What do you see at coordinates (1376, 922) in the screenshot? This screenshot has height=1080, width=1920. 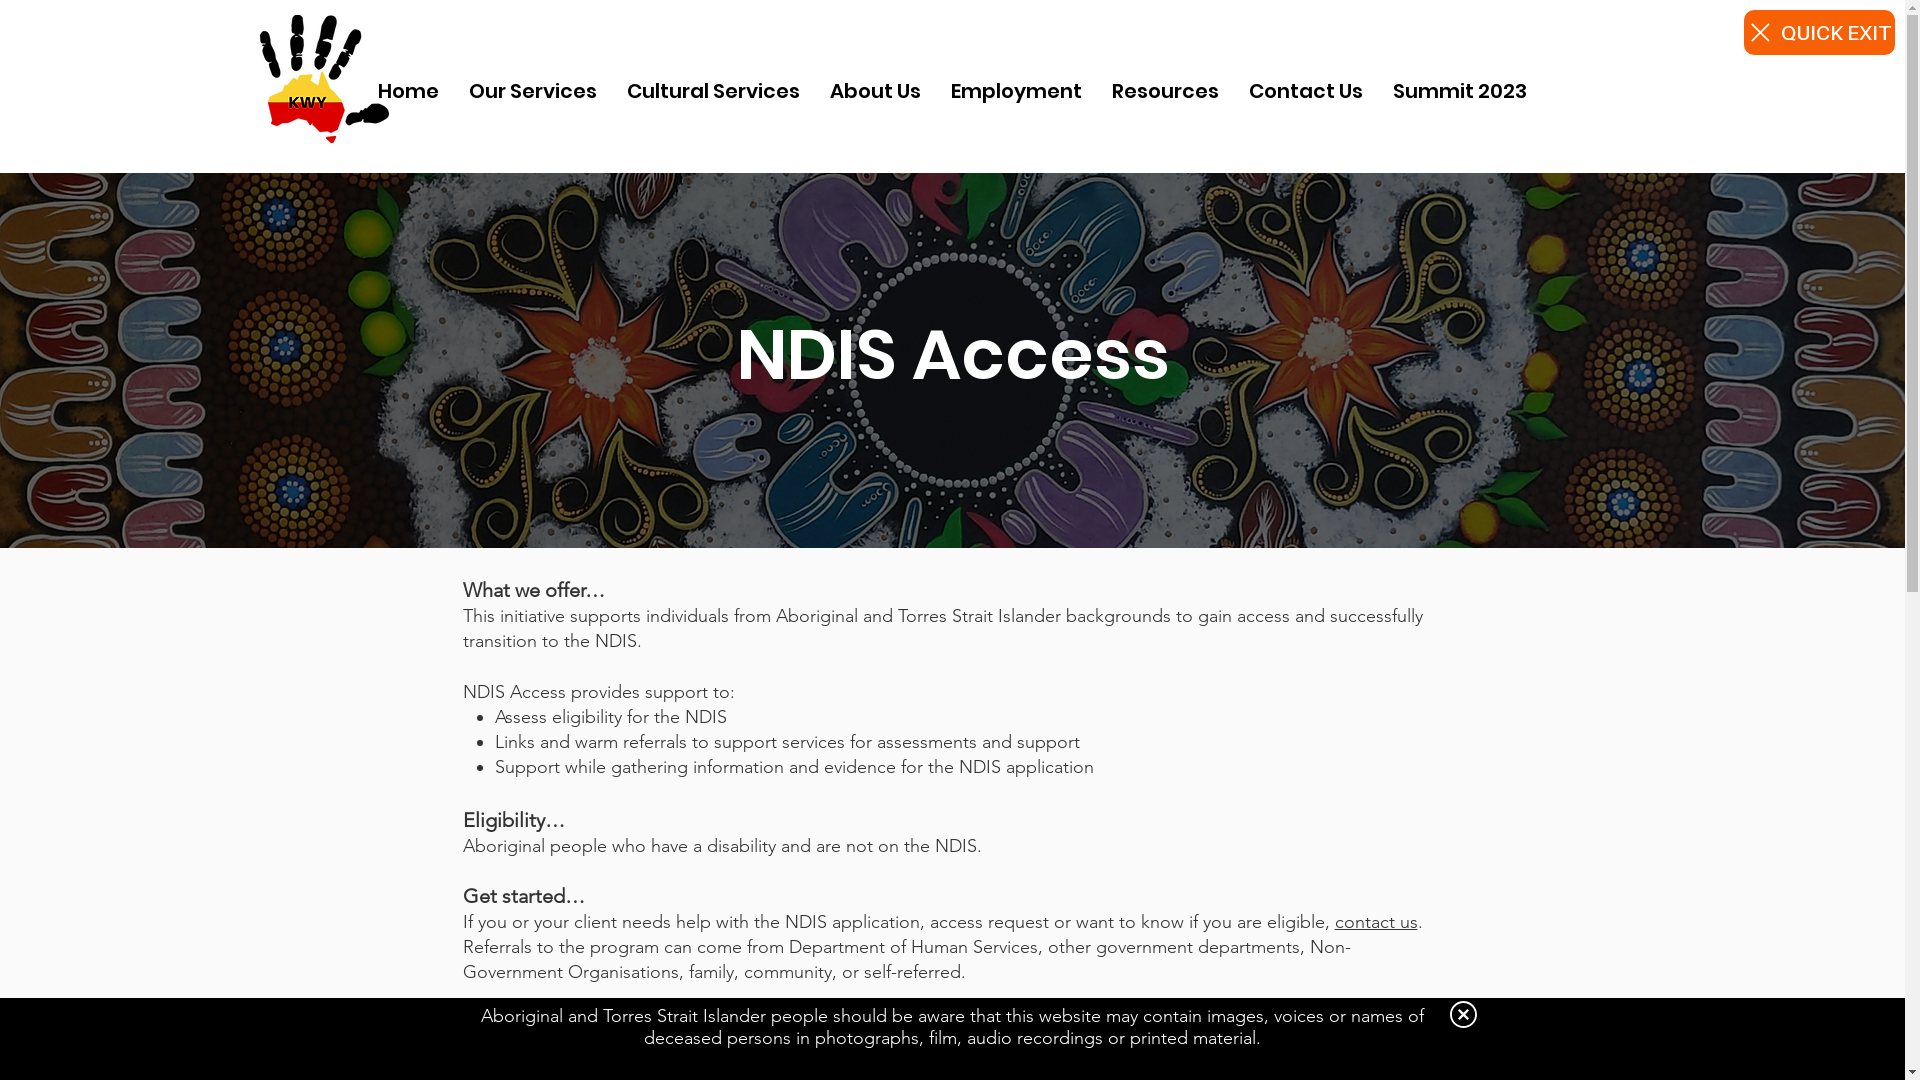 I see `contact us` at bounding box center [1376, 922].